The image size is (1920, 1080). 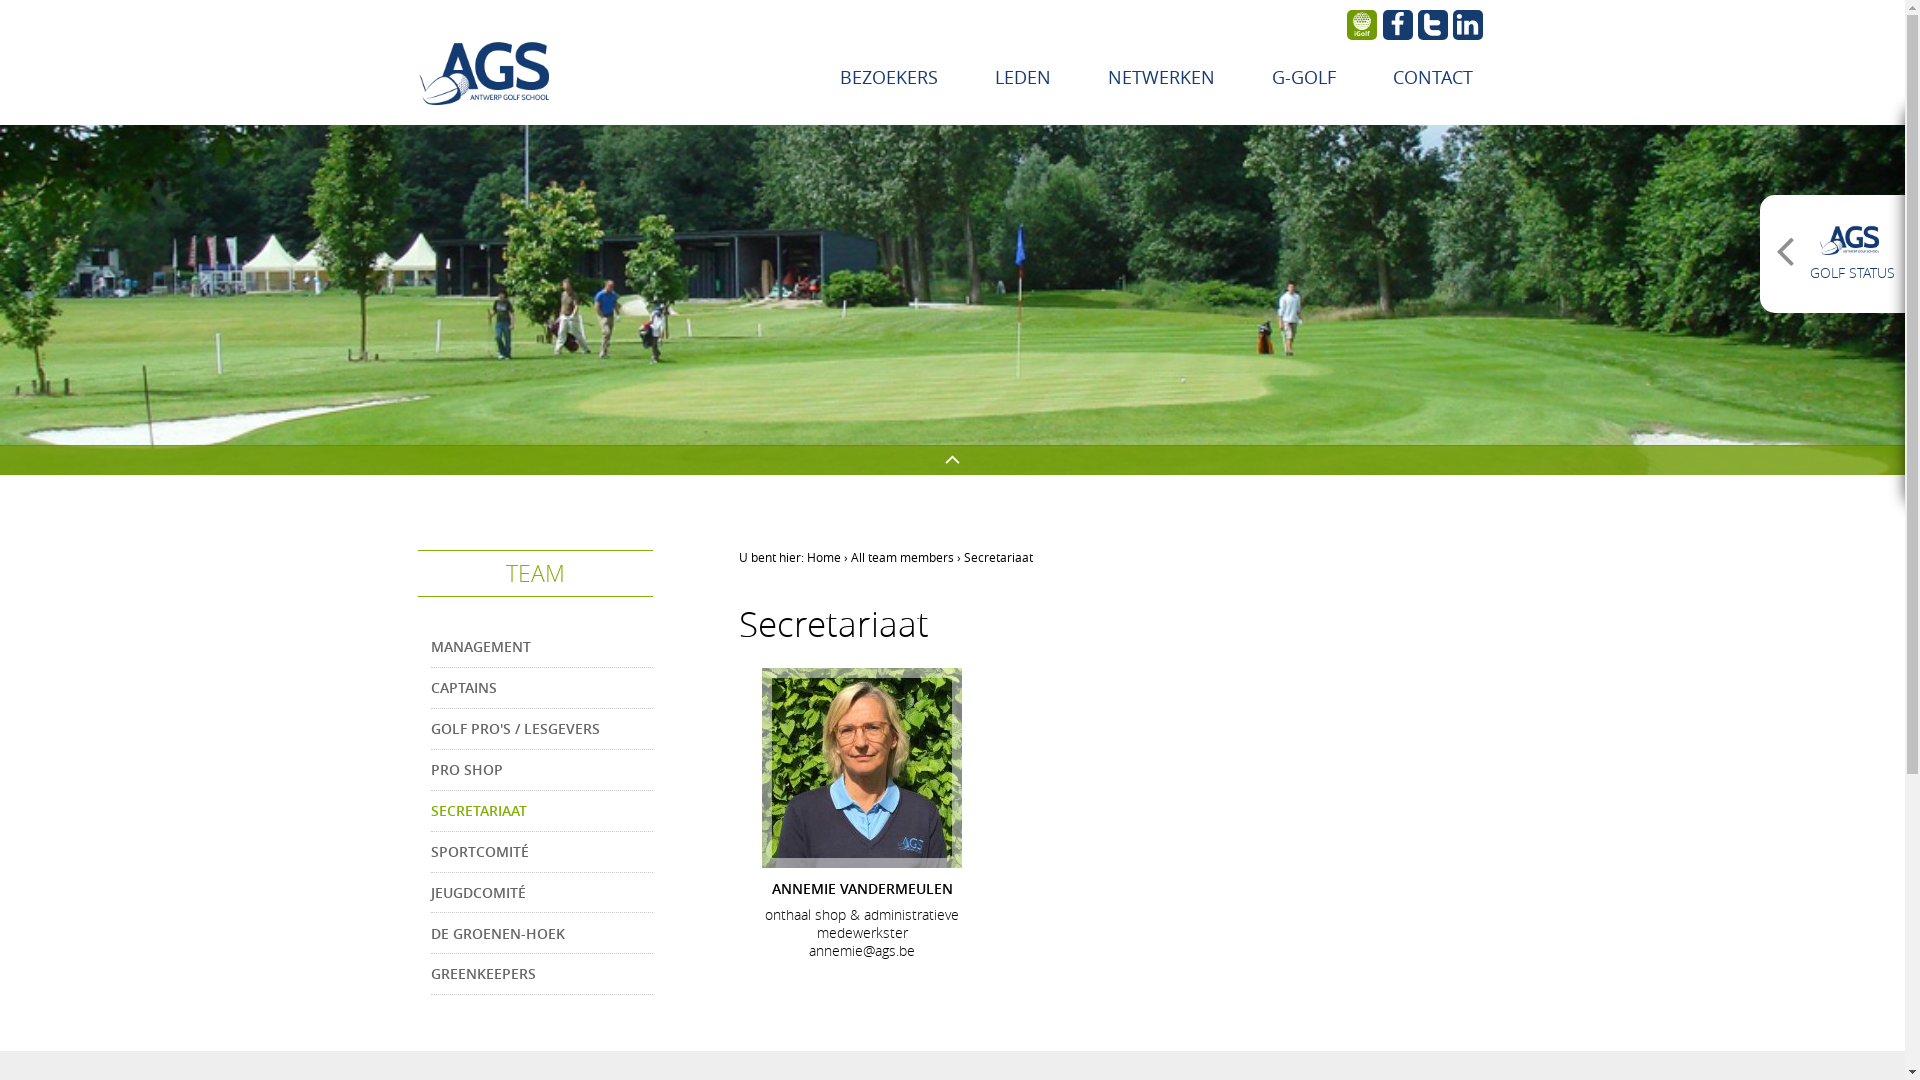 What do you see at coordinates (541, 933) in the screenshot?
I see `DE GROENEN-HOEK` at bounding box center [541, 933].